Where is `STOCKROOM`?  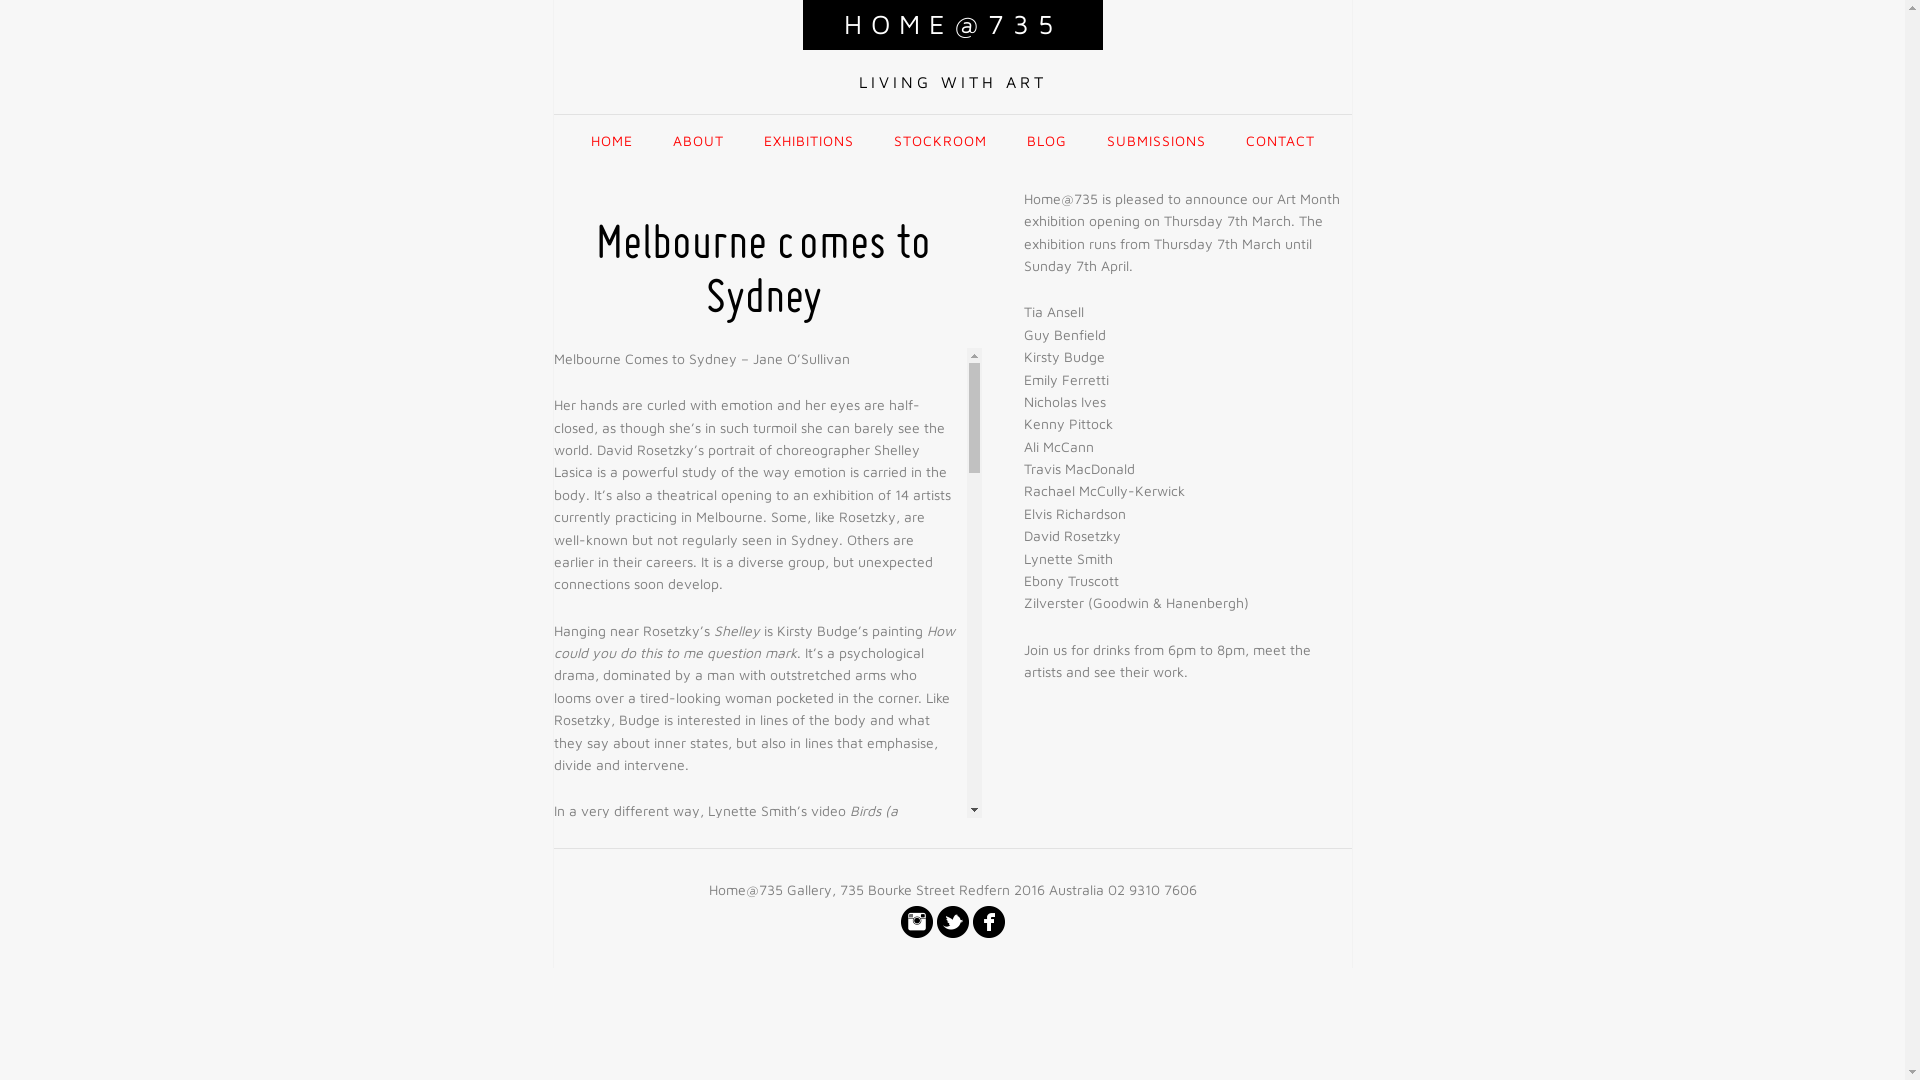 STOCKROOM is located at coordinates (940, 141).